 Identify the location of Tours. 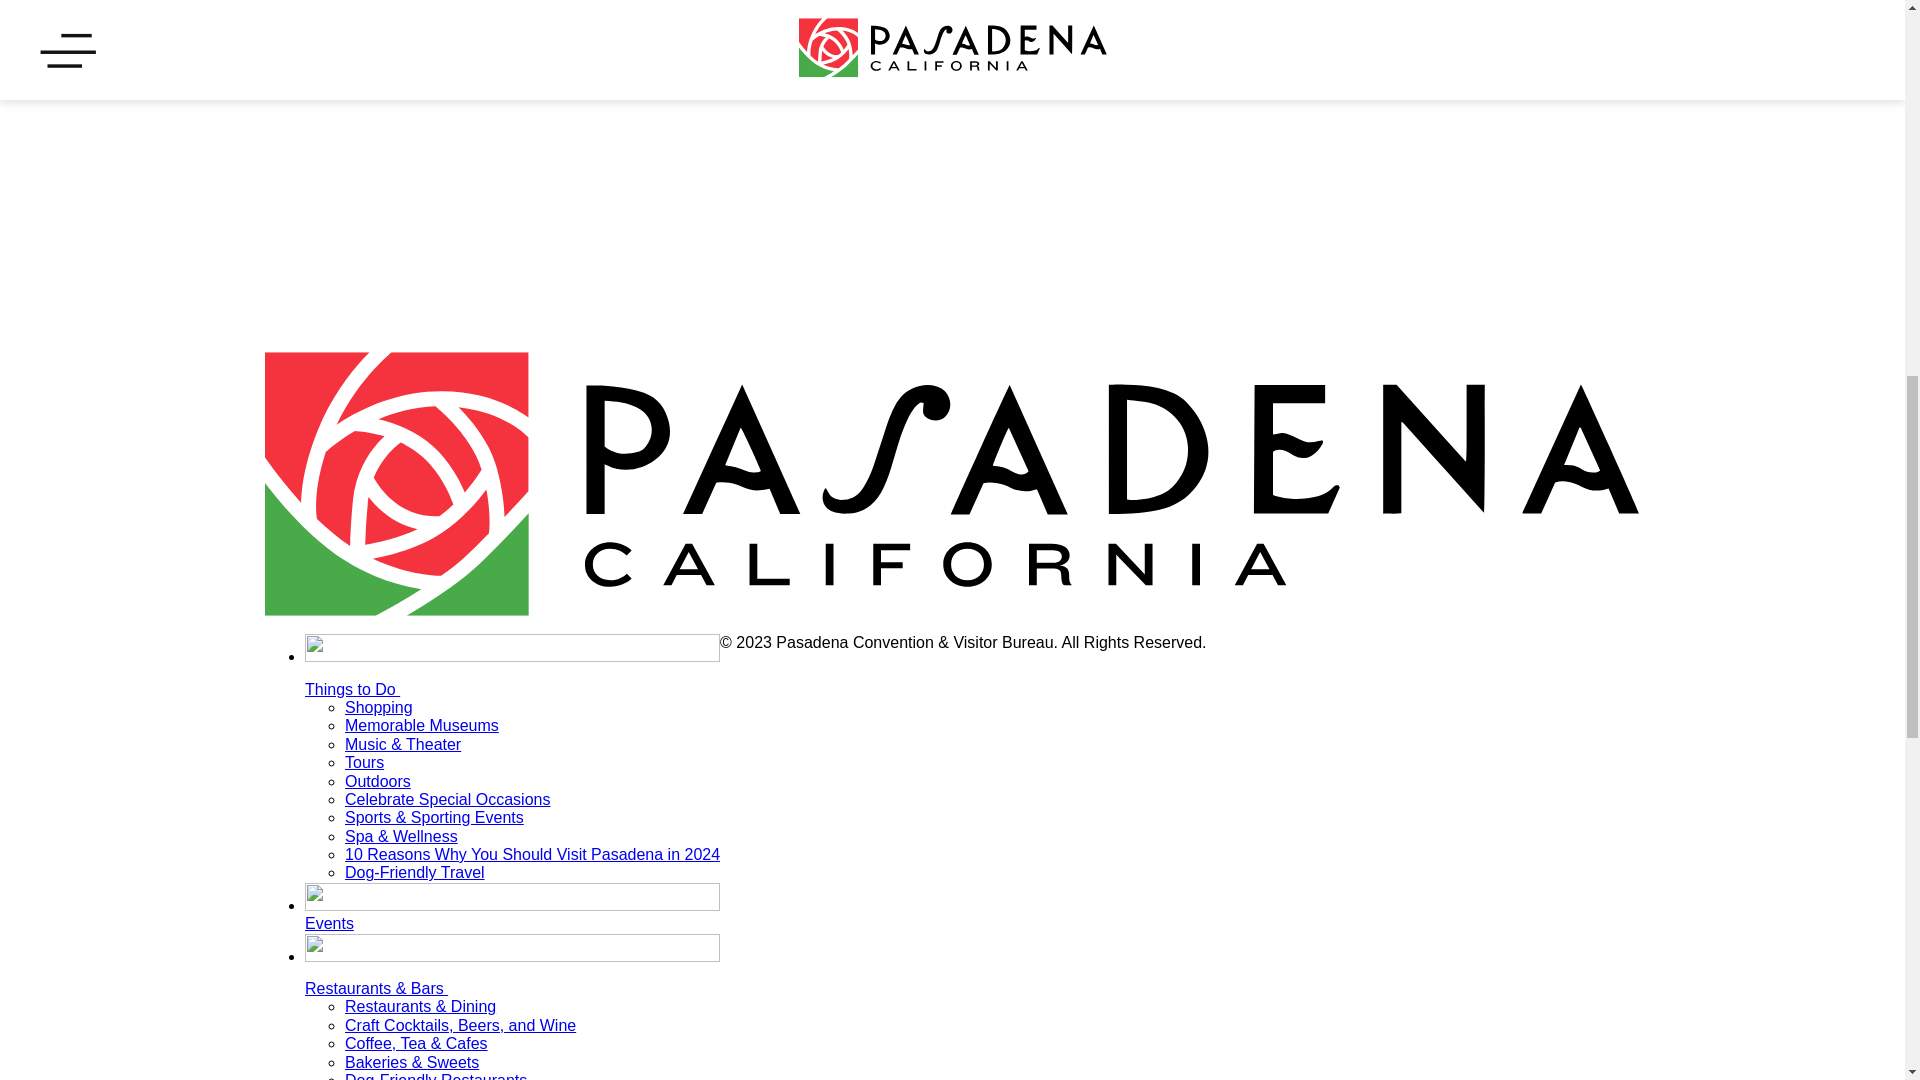
(364, 762).